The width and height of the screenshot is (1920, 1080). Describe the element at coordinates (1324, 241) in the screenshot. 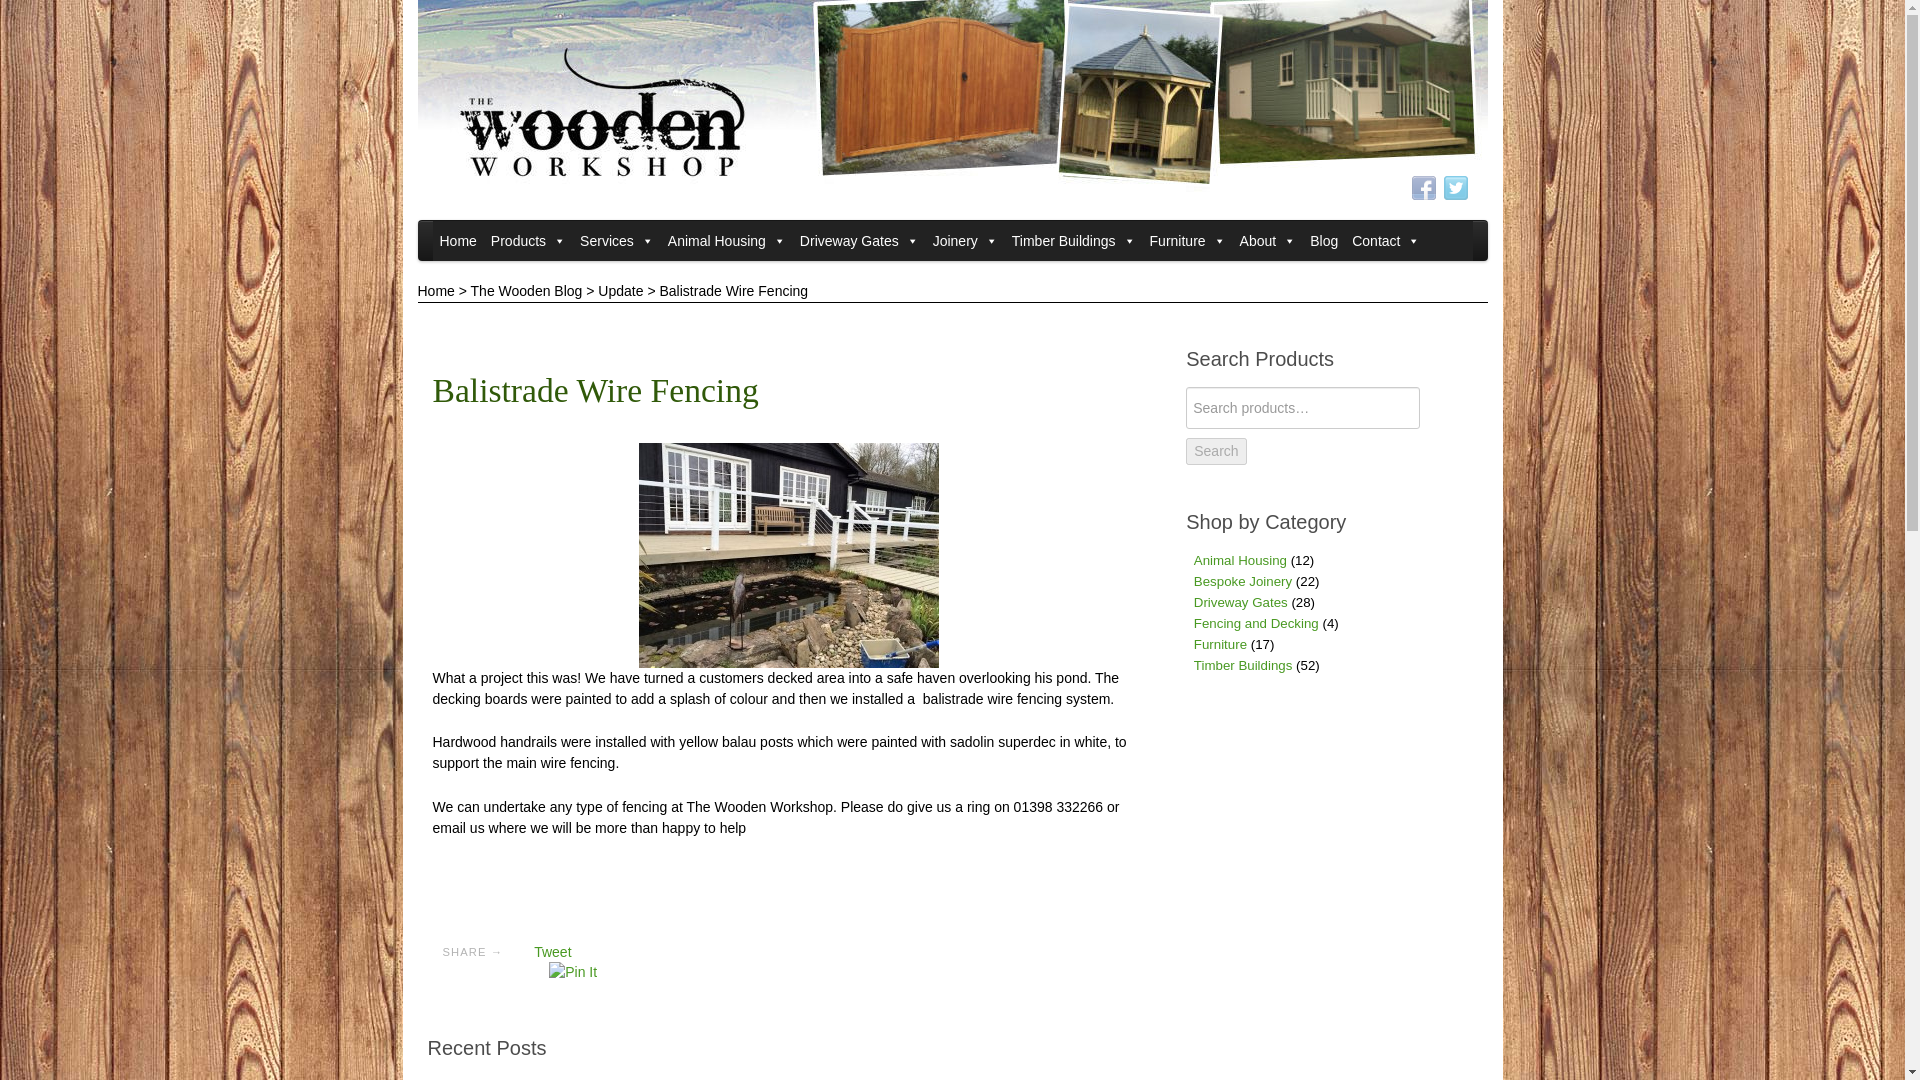

I see `The Wooden Blog` at that location.